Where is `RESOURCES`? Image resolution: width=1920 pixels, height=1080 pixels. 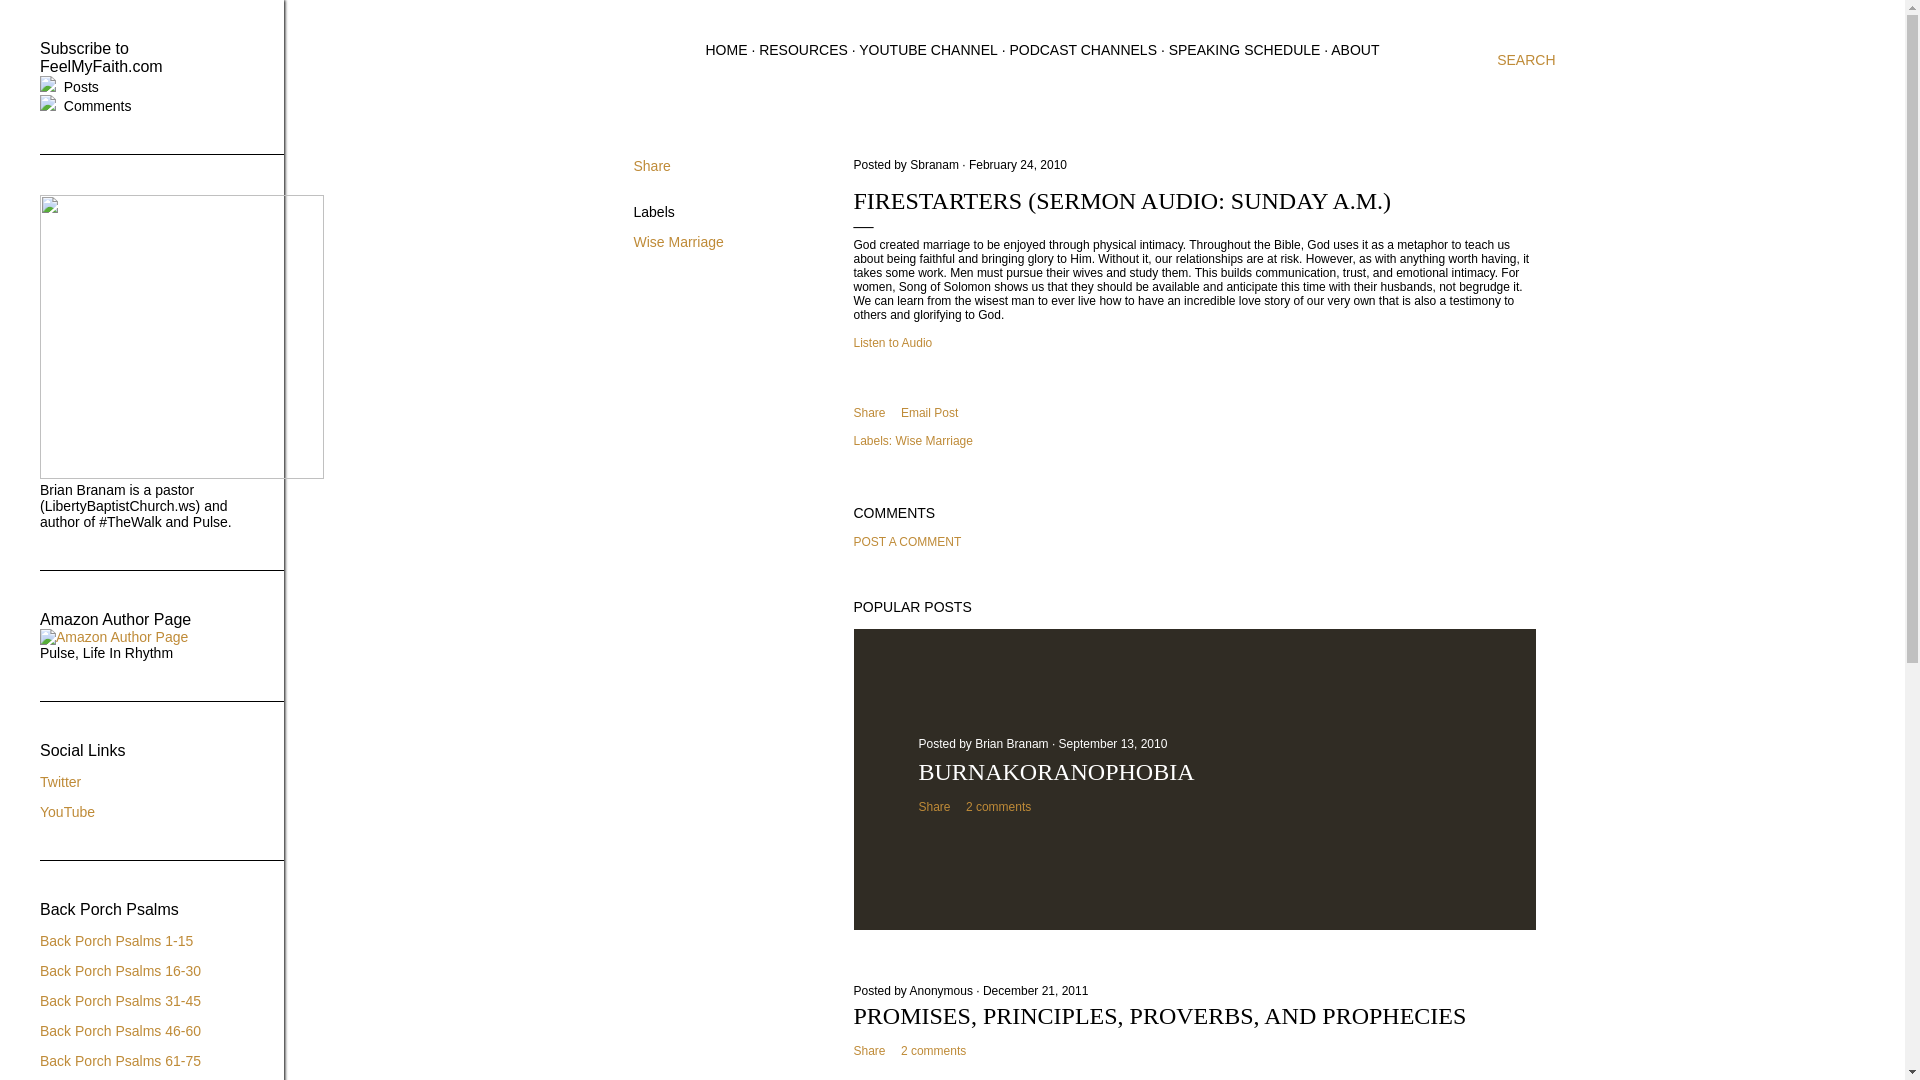
RESOURCES is located at coordinates (803, 50).